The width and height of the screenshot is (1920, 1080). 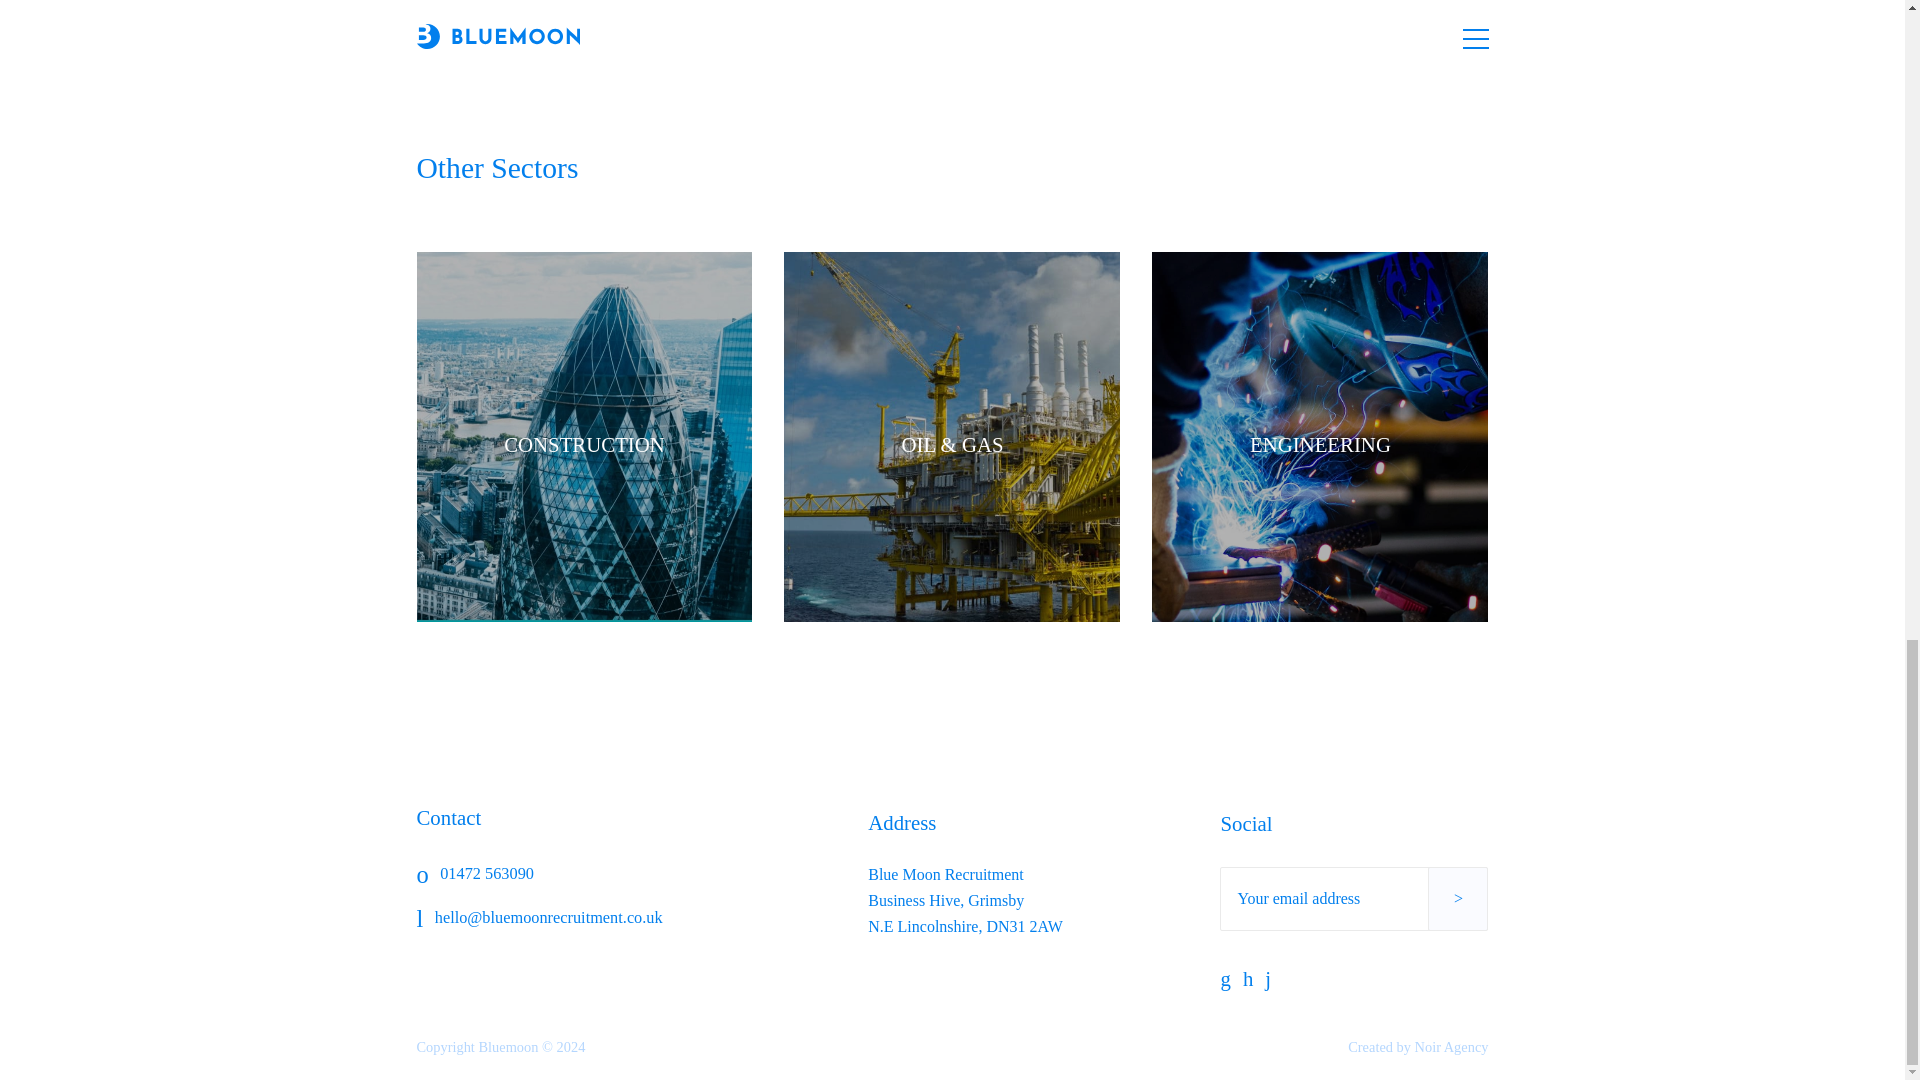 I want to click on CONSTRUCTION, so click(x=584, y=436).